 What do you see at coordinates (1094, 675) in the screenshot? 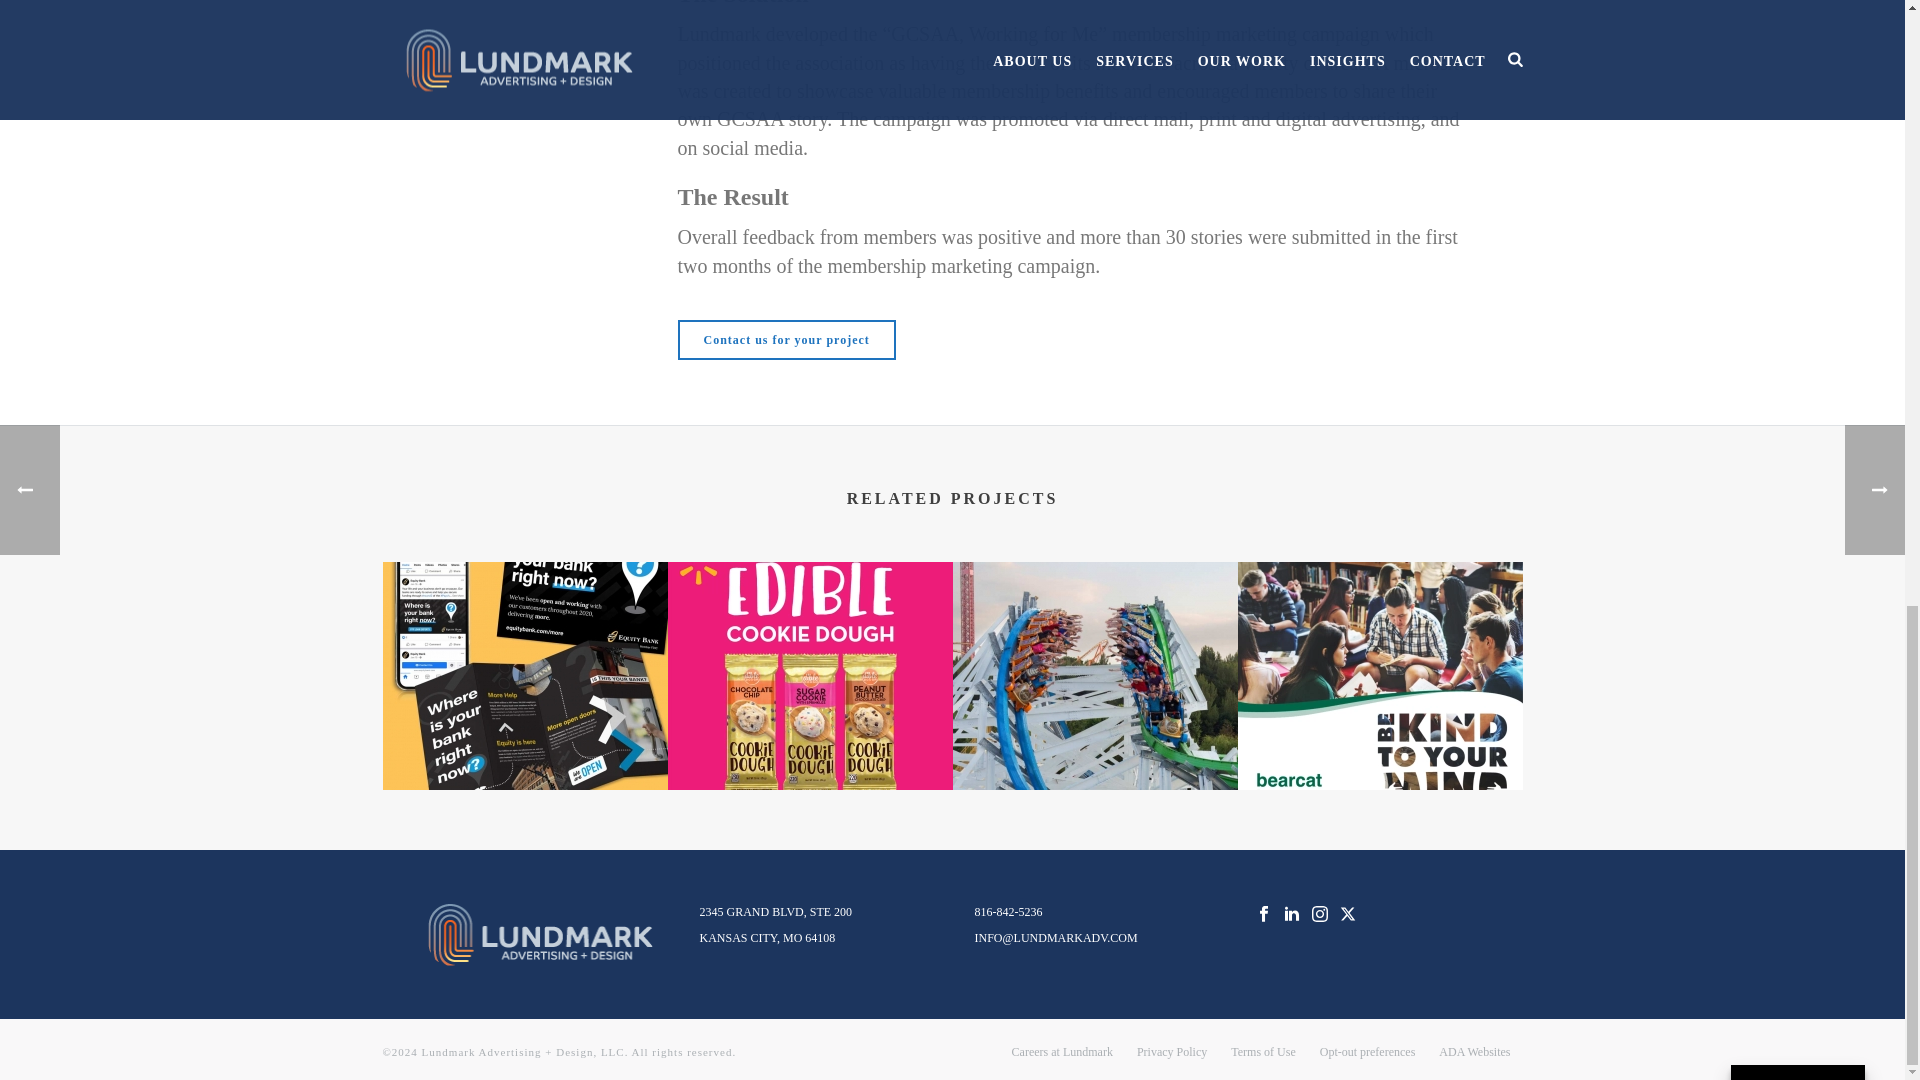
I see `Visit Santa Clarita` at bounding box center [1094, 675].